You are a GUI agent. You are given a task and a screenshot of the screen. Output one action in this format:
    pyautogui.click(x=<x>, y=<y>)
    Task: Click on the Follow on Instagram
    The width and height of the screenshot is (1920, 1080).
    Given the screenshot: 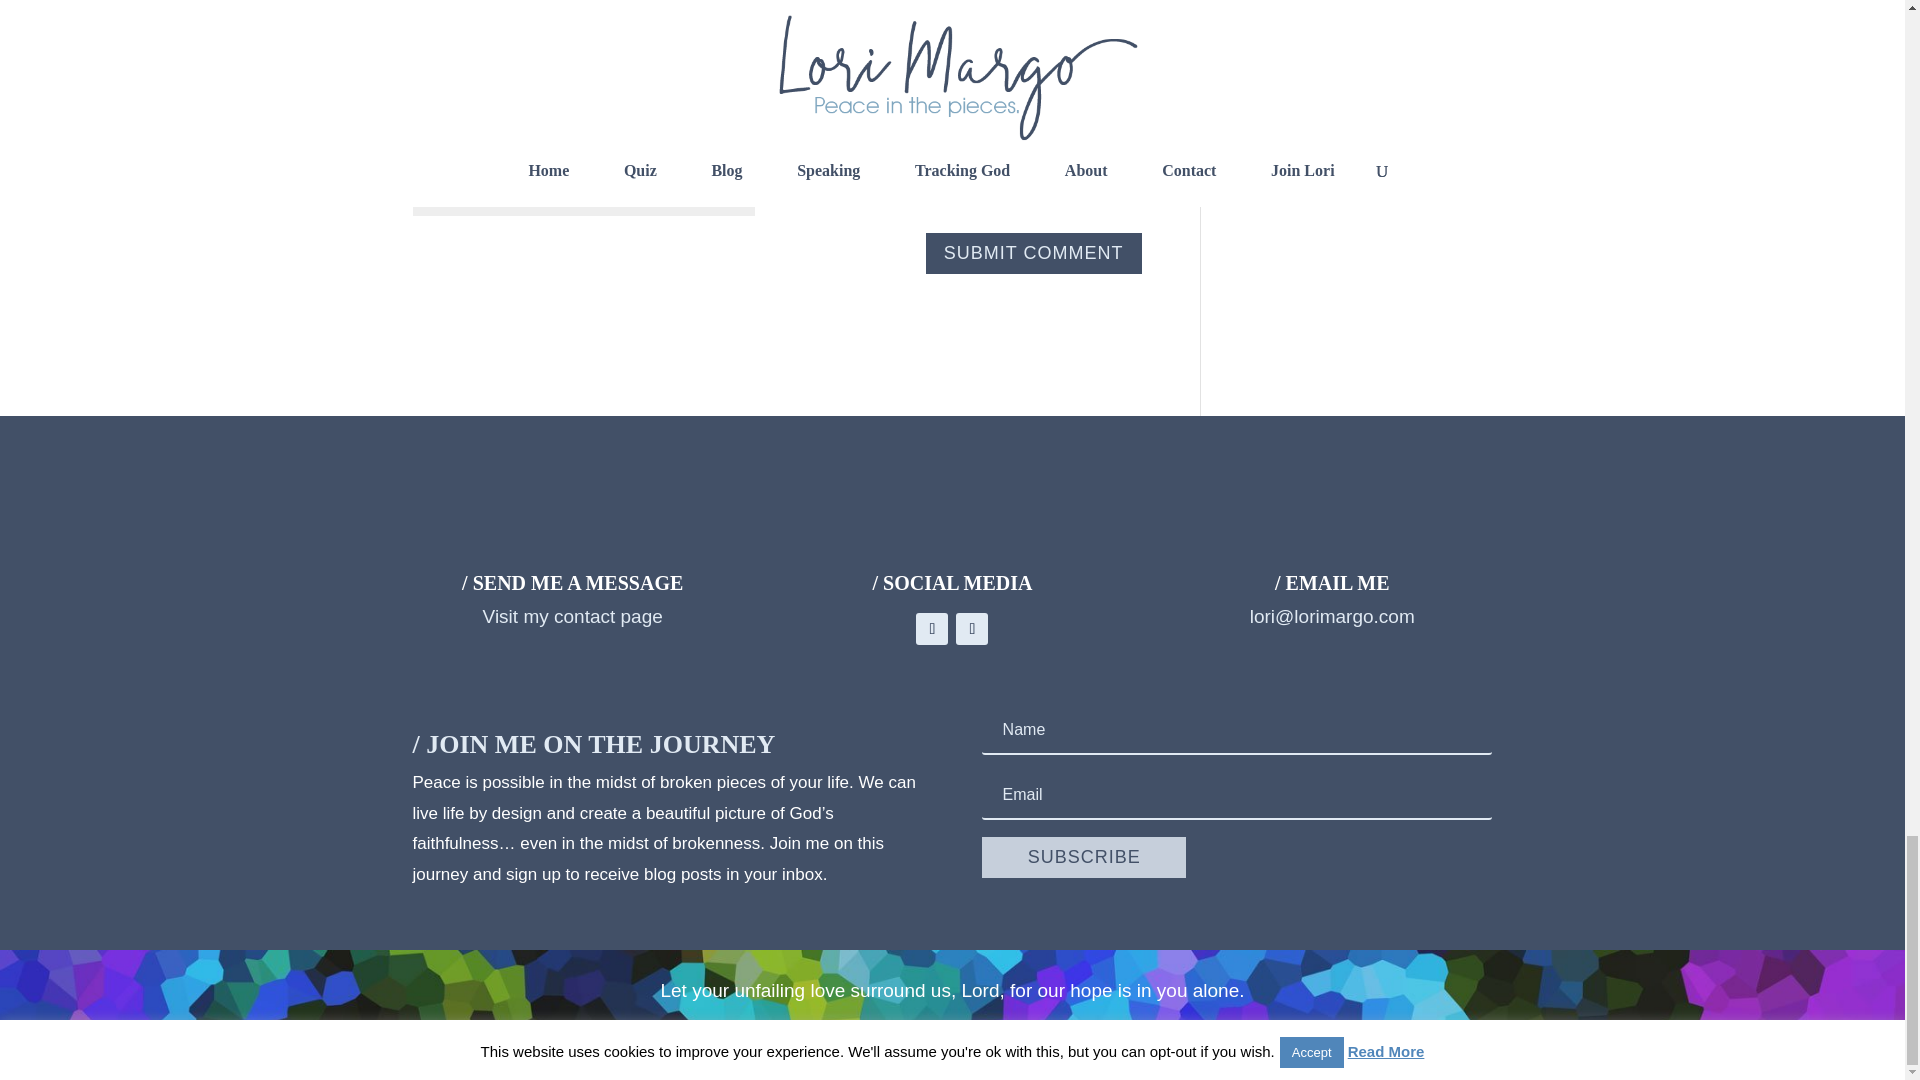 What is the action you would take?
    pyautogui.click(x=972, y=628)
    